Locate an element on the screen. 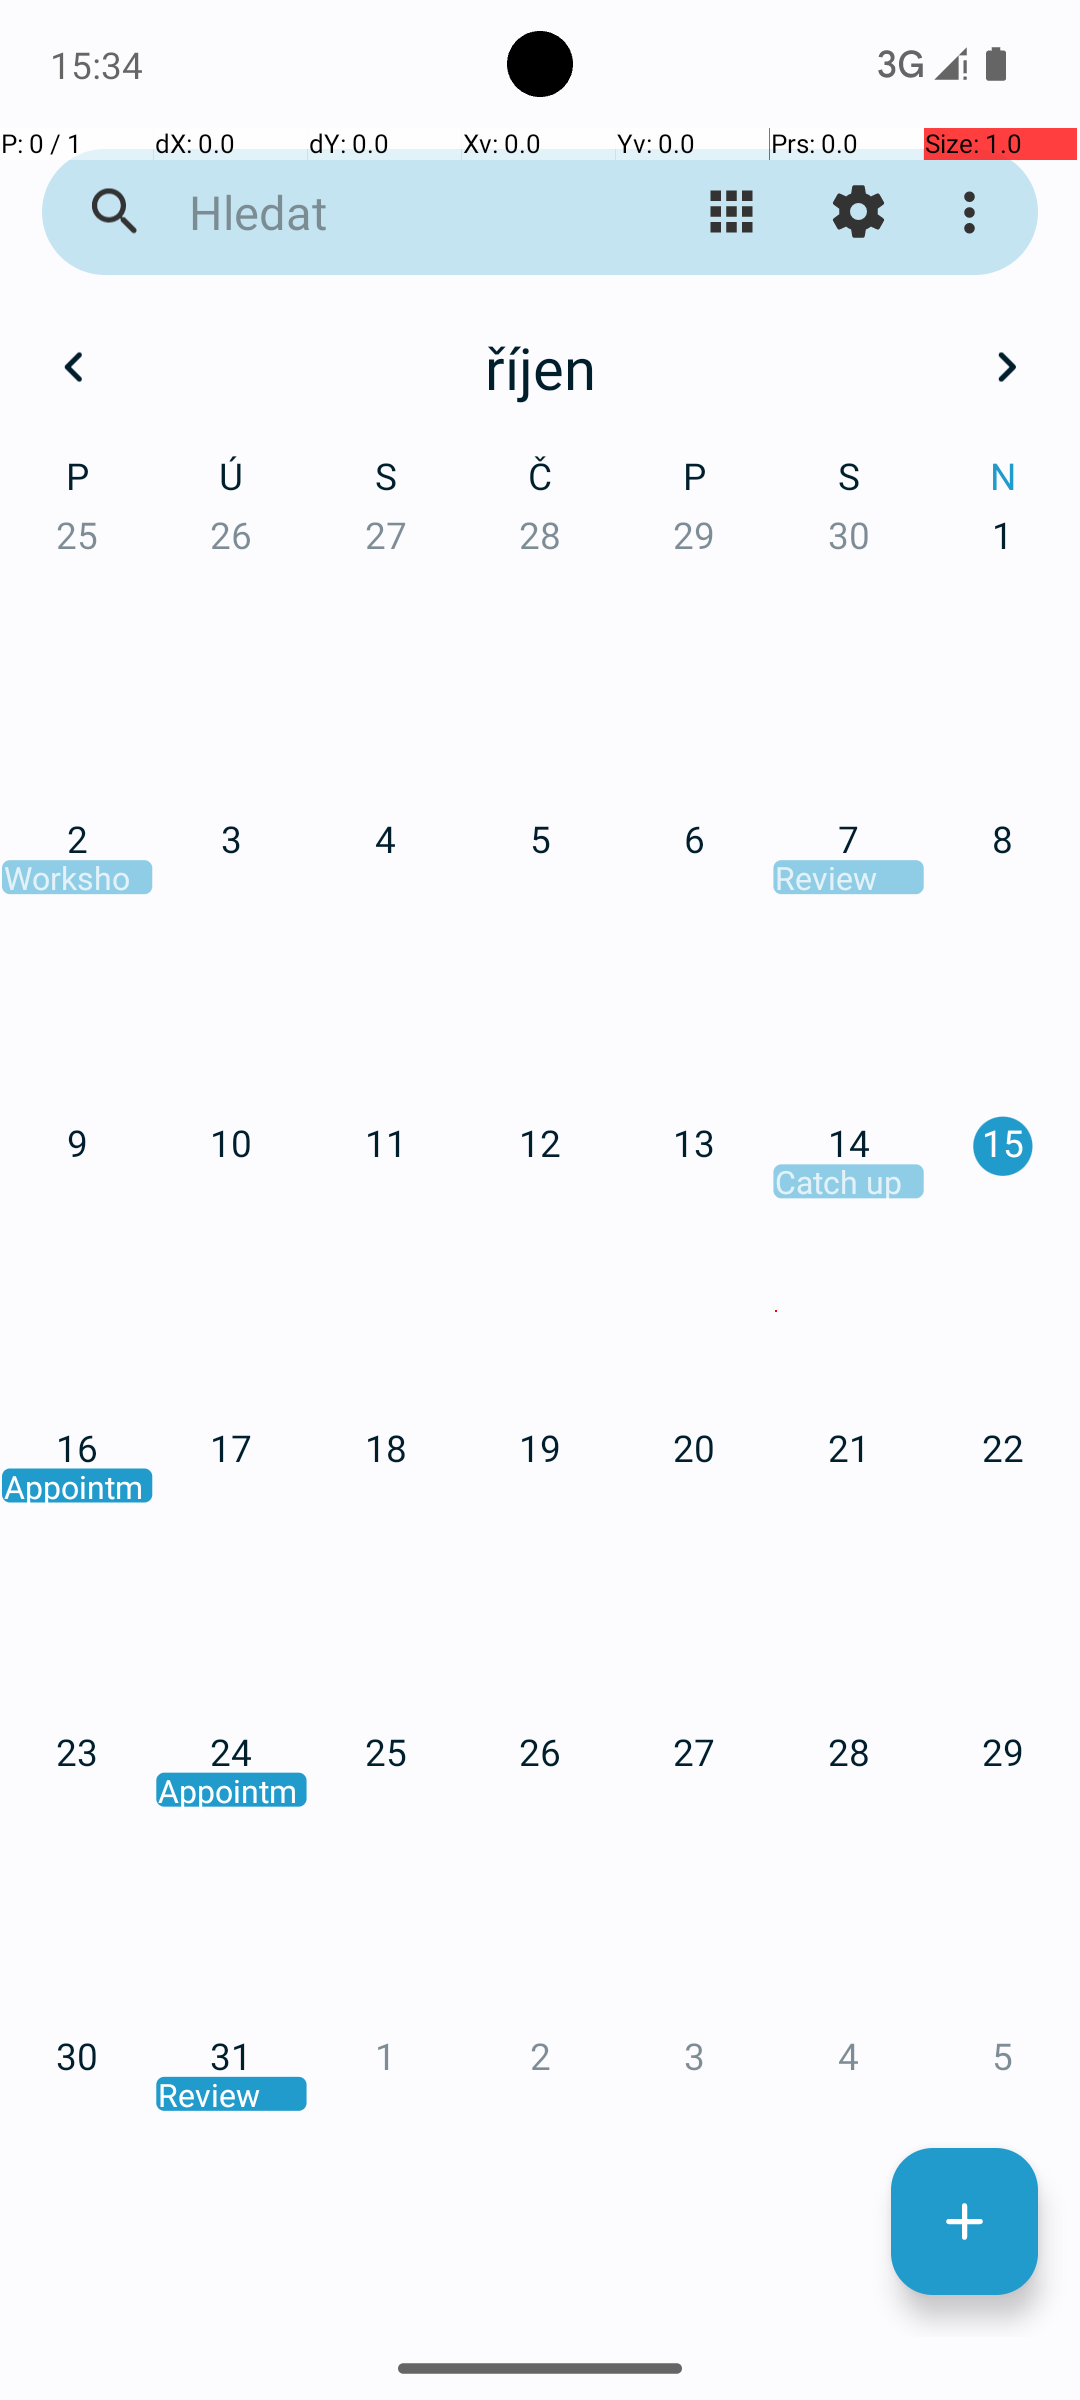 This screenshot has width=1080, height=2400. Nastavení is located at coordinates (858, 212).